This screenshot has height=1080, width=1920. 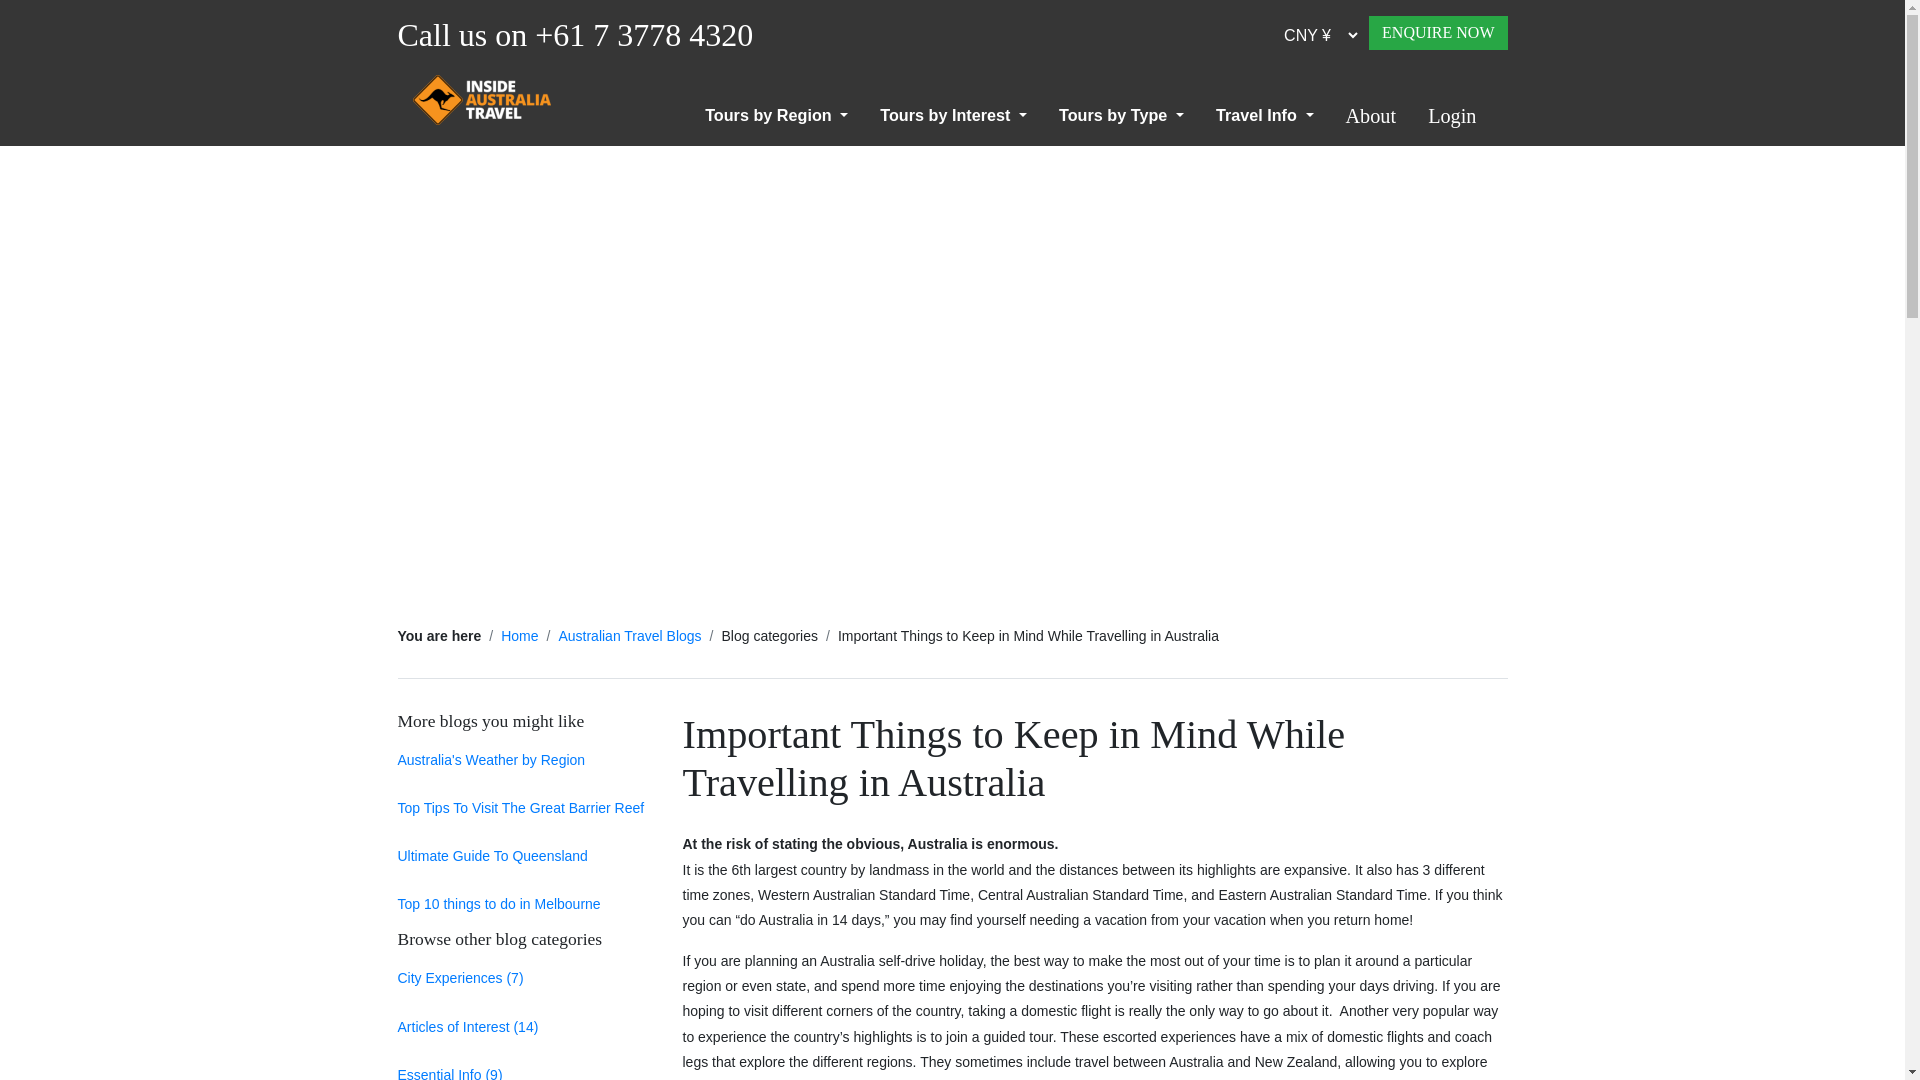 What do you see at coordinates (480, 100) in the screenshot?
I see `Inside Australia Travel` at bounding box center [480, 100].